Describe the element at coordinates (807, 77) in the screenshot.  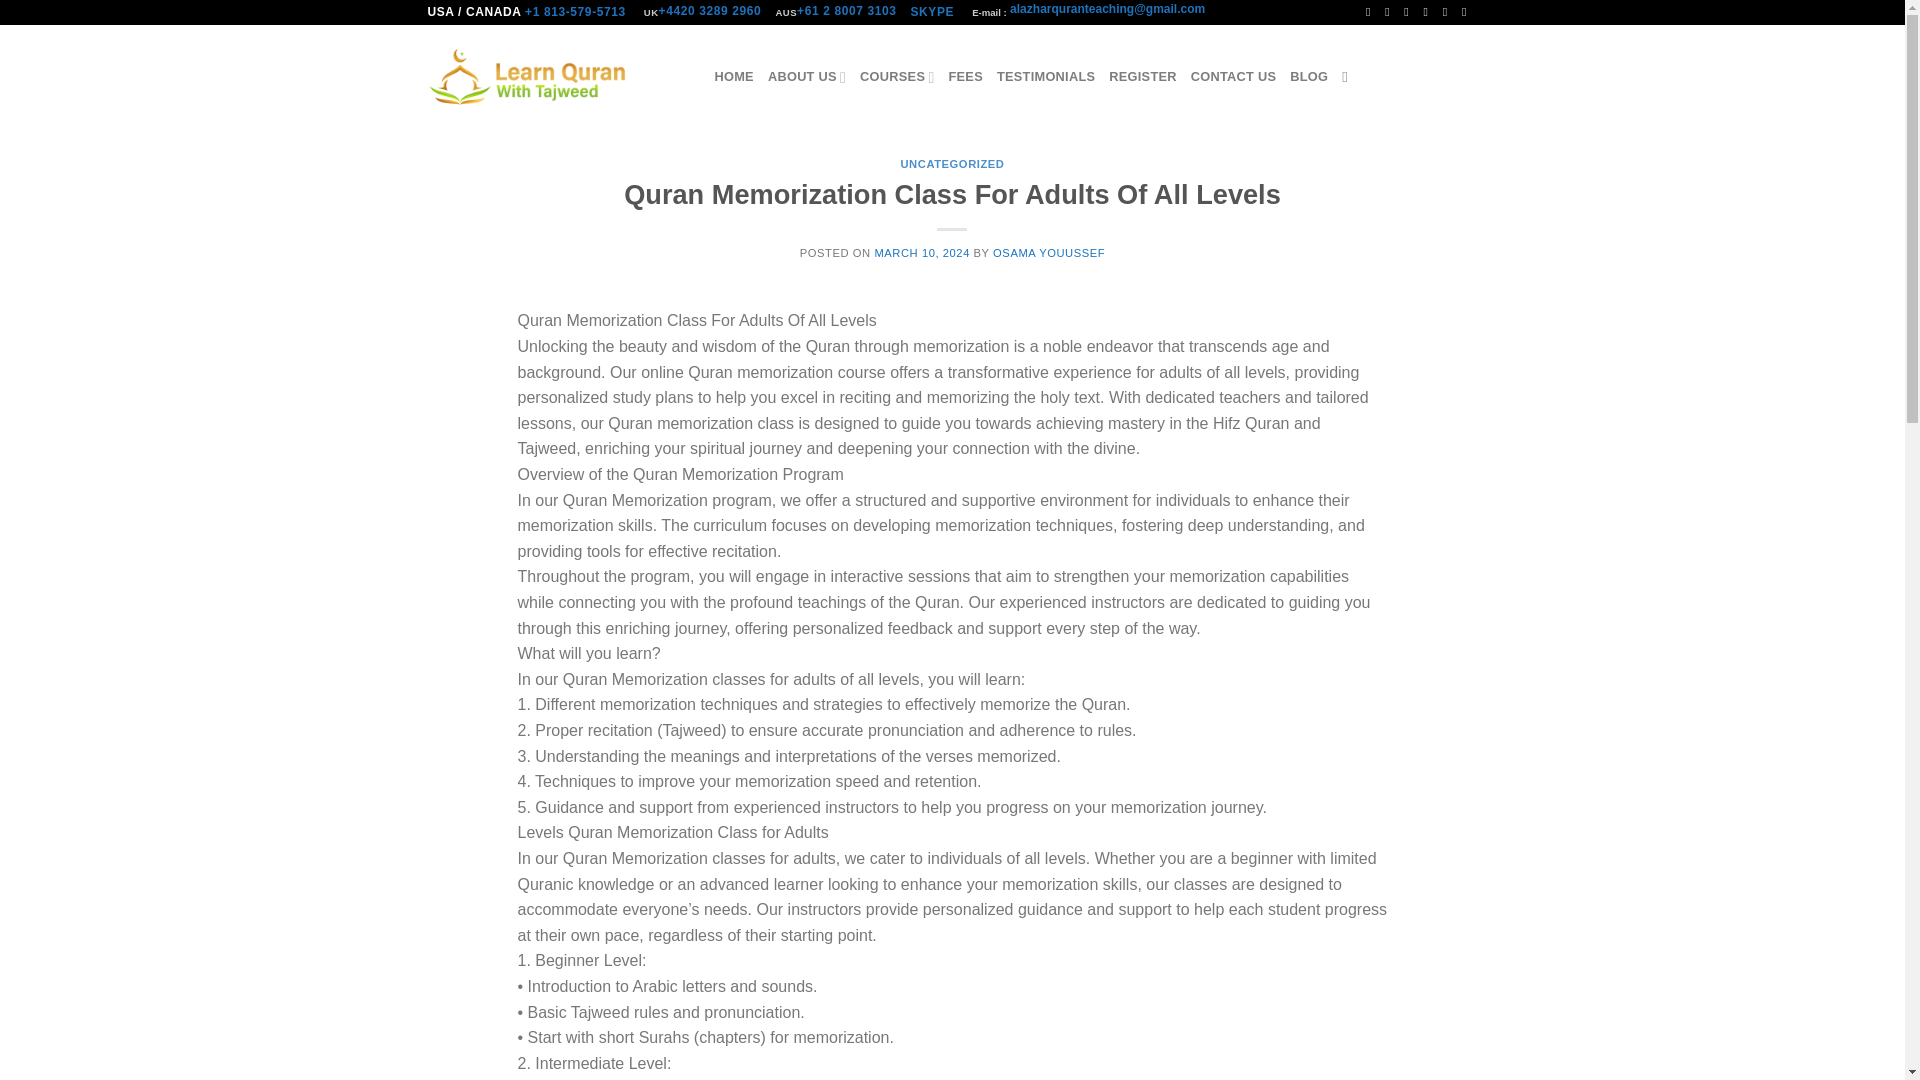
I see `ABOUT US` at that location.